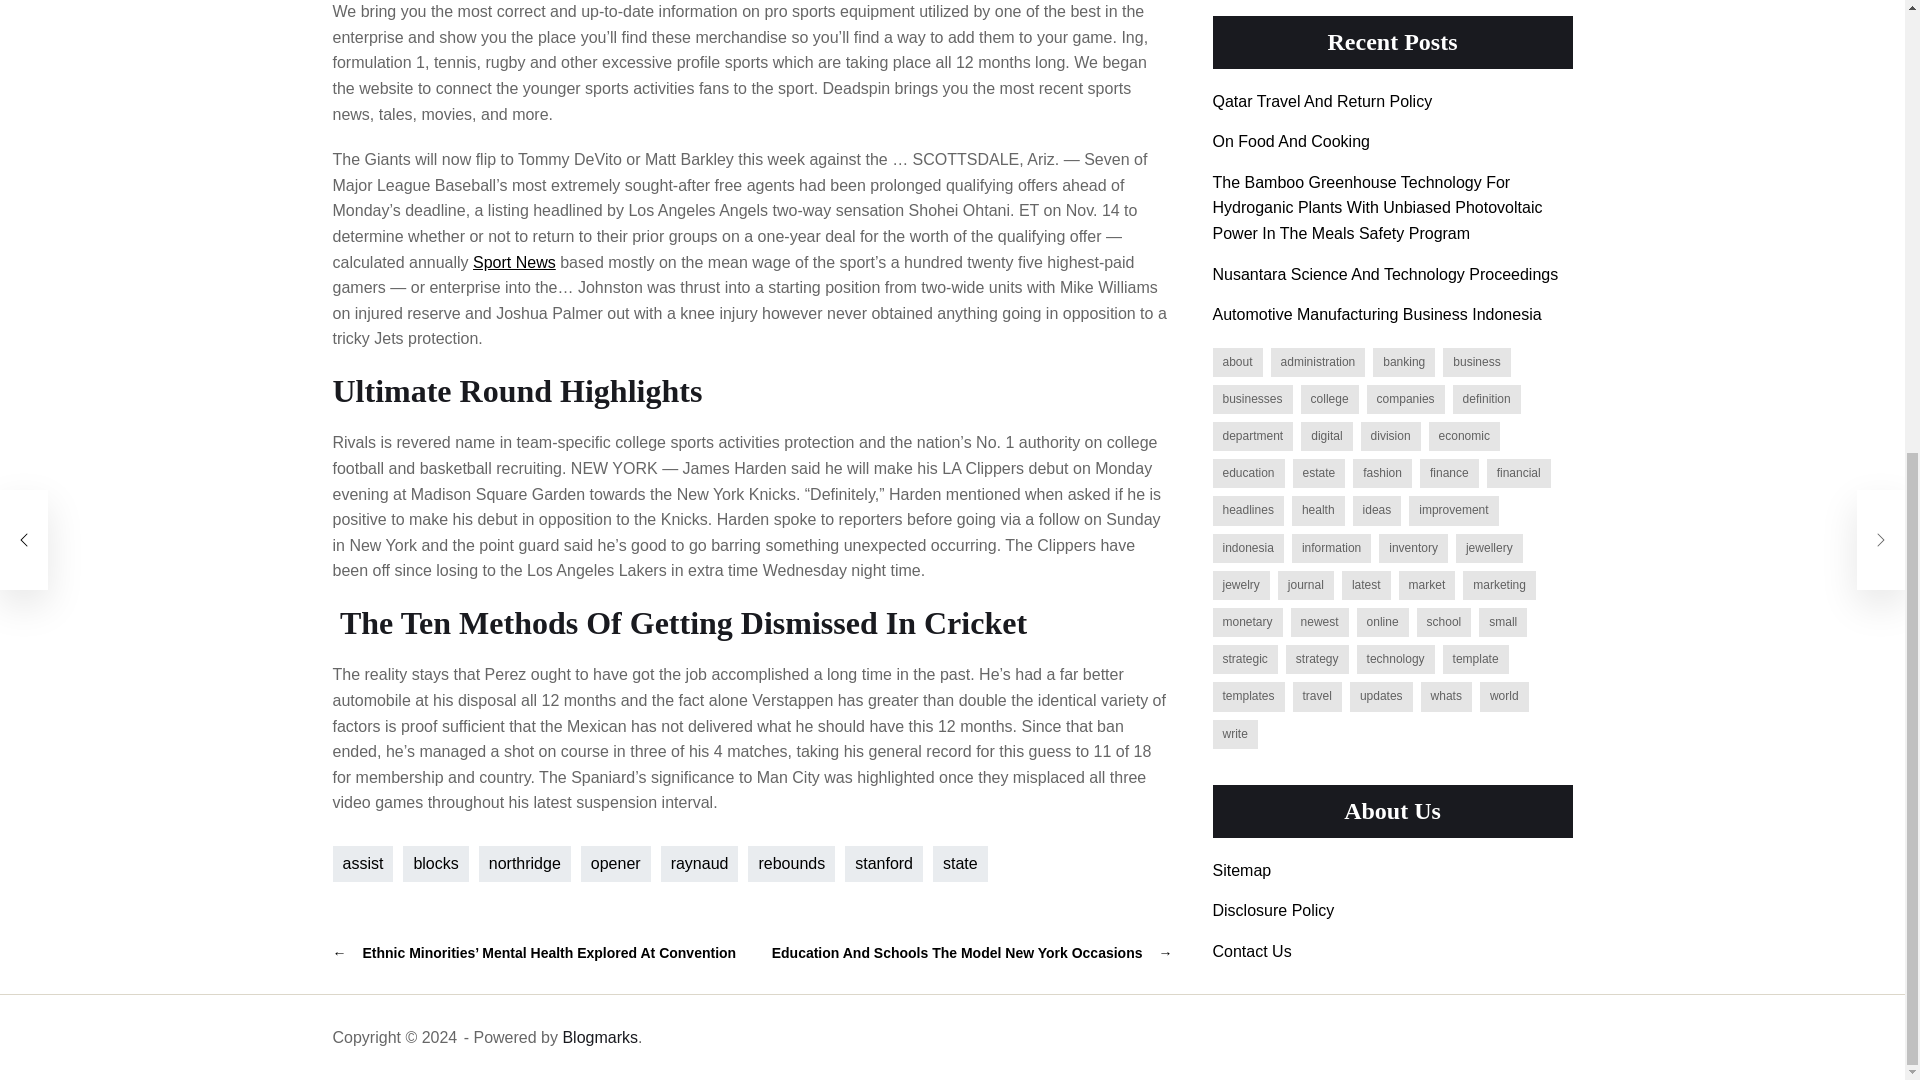 The height and width of the screenshot is (1080, 1920). What do you see at coordinates (1330, 2) in the screenshot?
I see `college` at bounding box center [1330, 2].